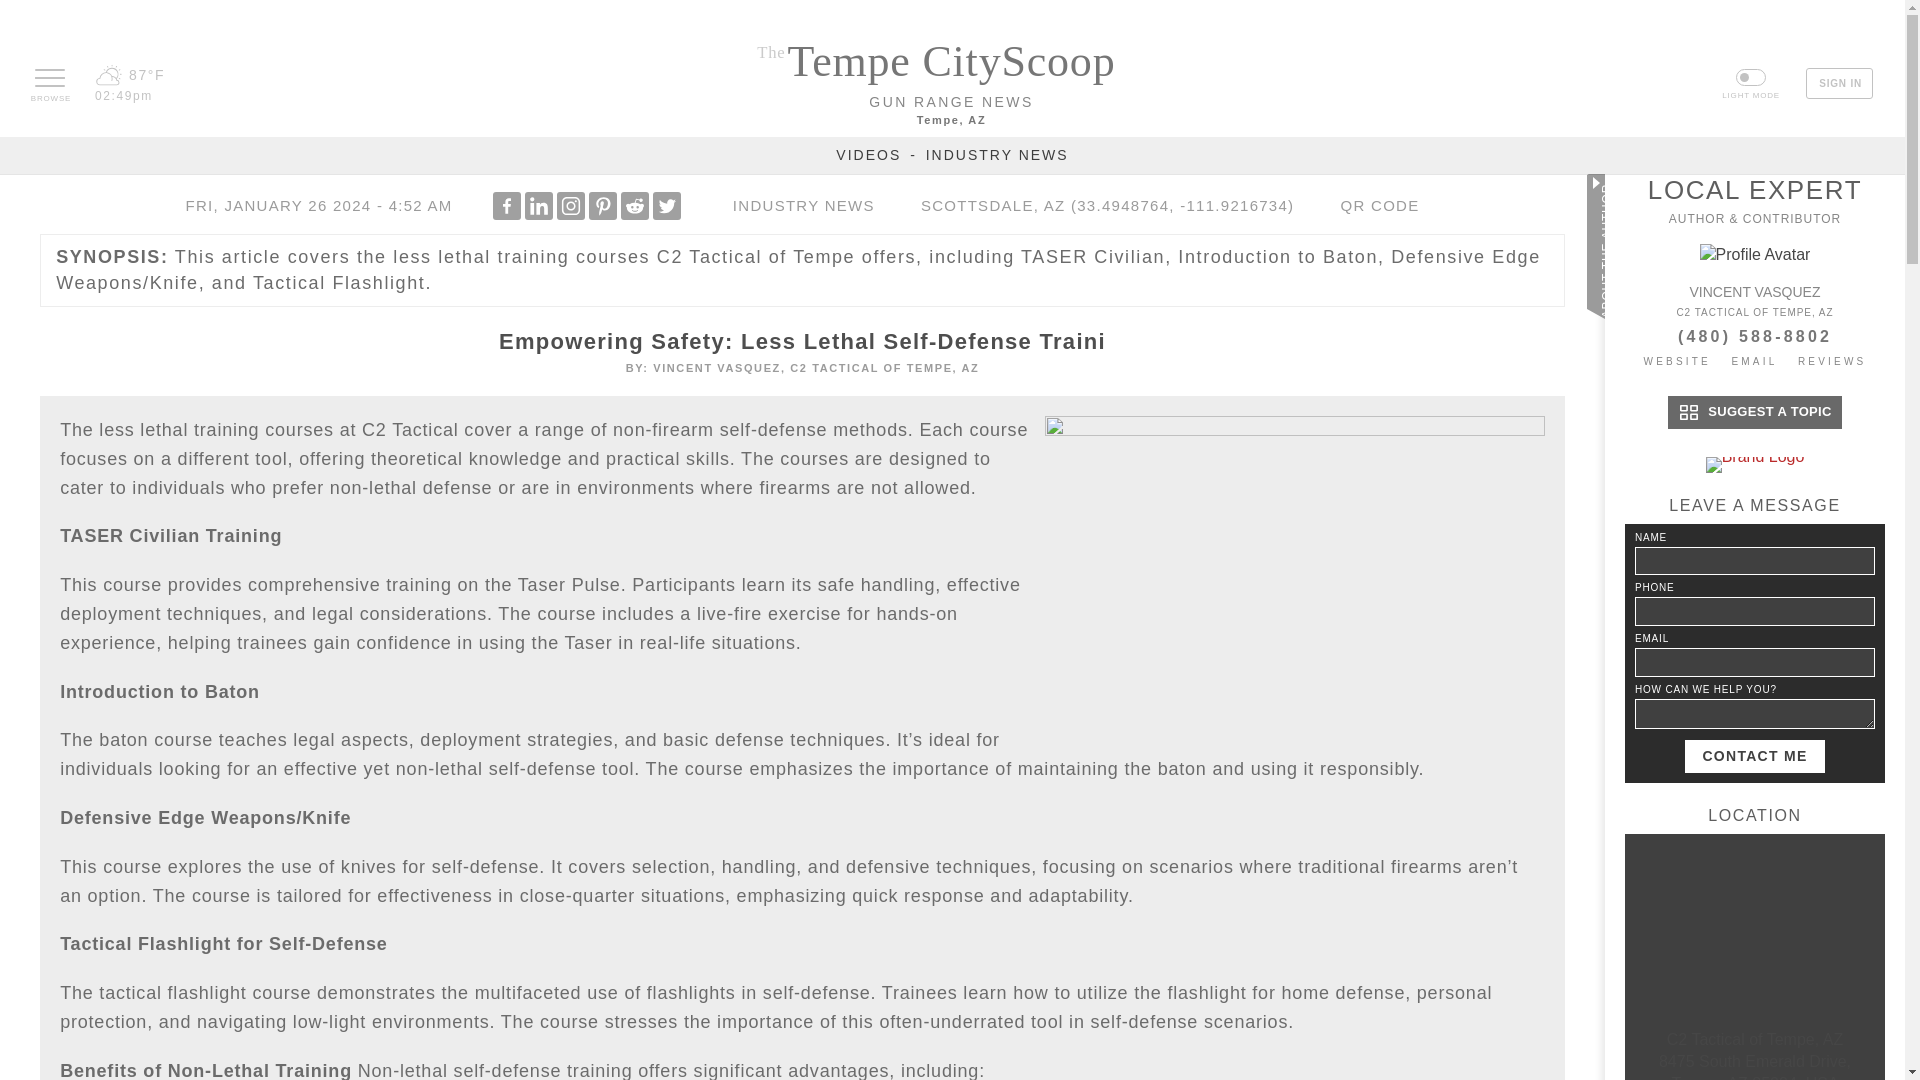  I want to click on Twitter, so click(666, 206).